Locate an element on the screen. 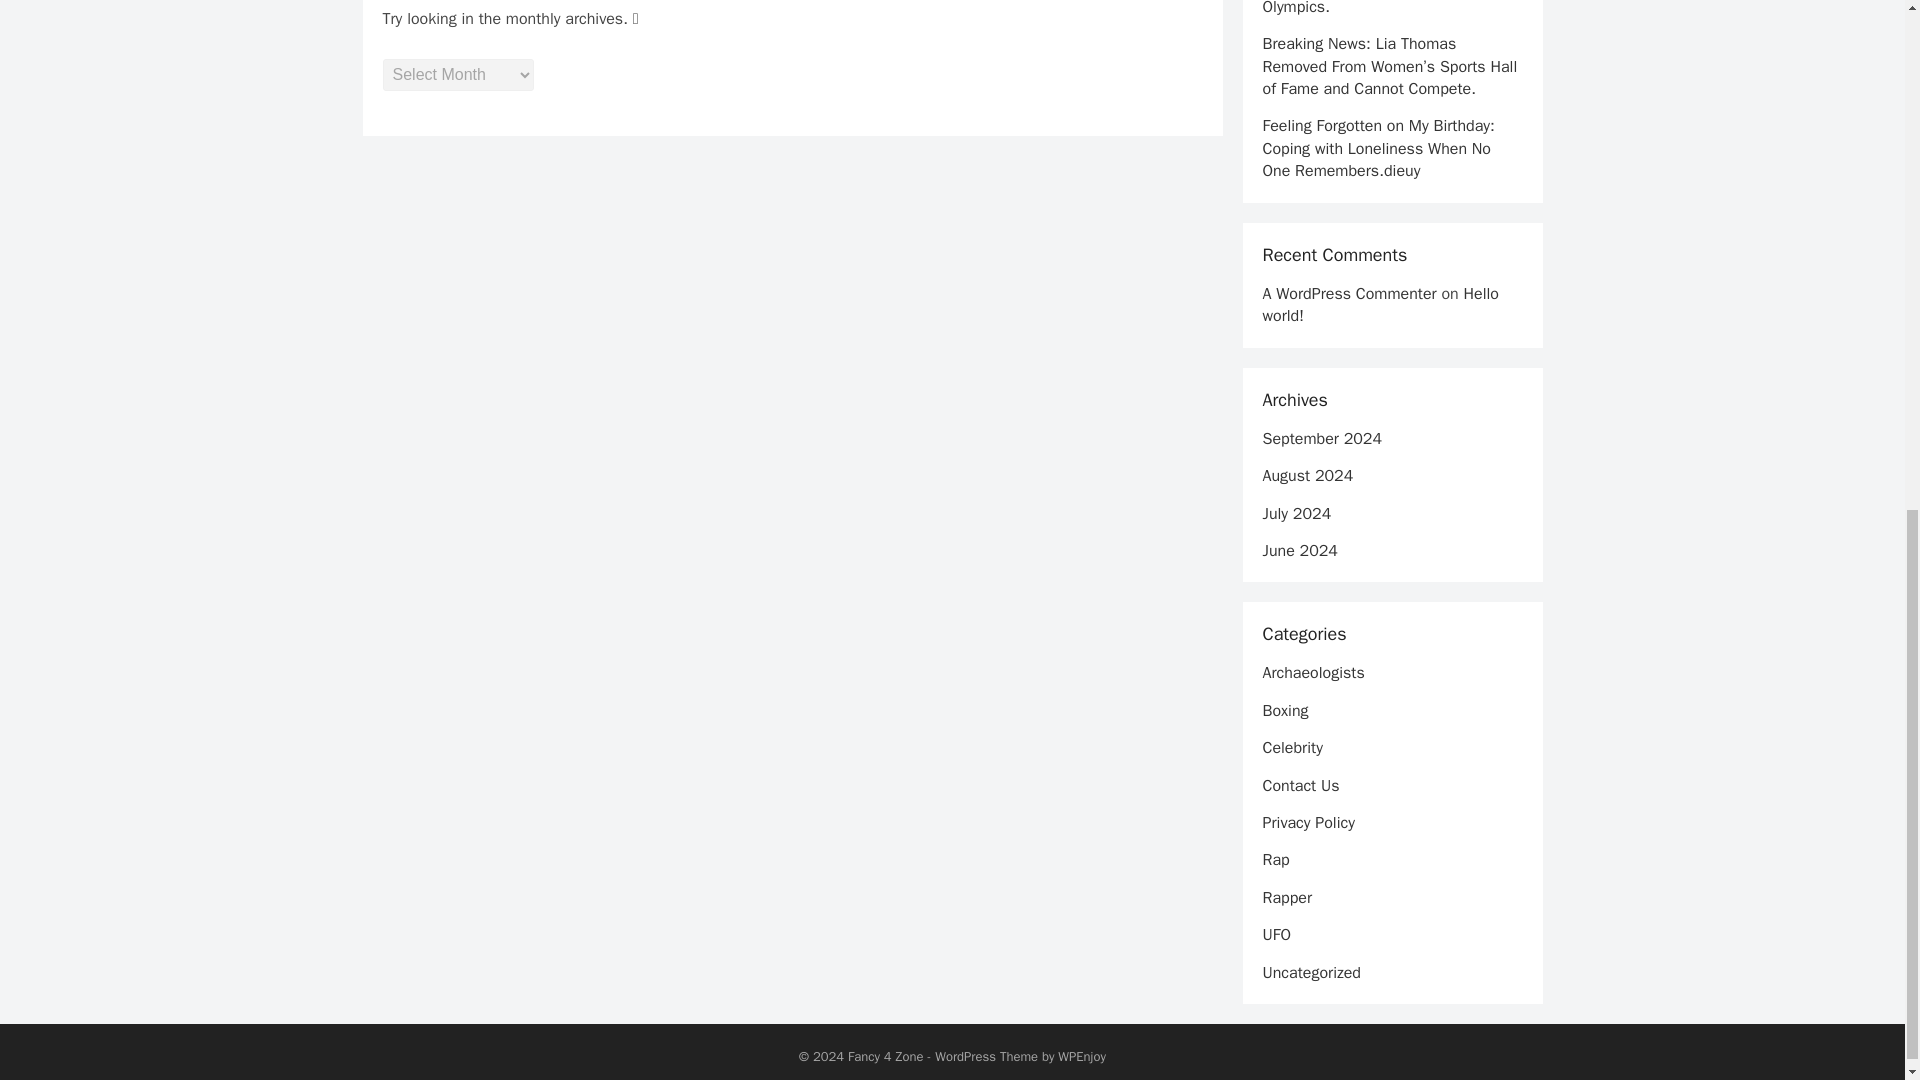 The width and height of the screenshot is (1920, 1080). Uncategorized is located at coordinates (1310, 972).